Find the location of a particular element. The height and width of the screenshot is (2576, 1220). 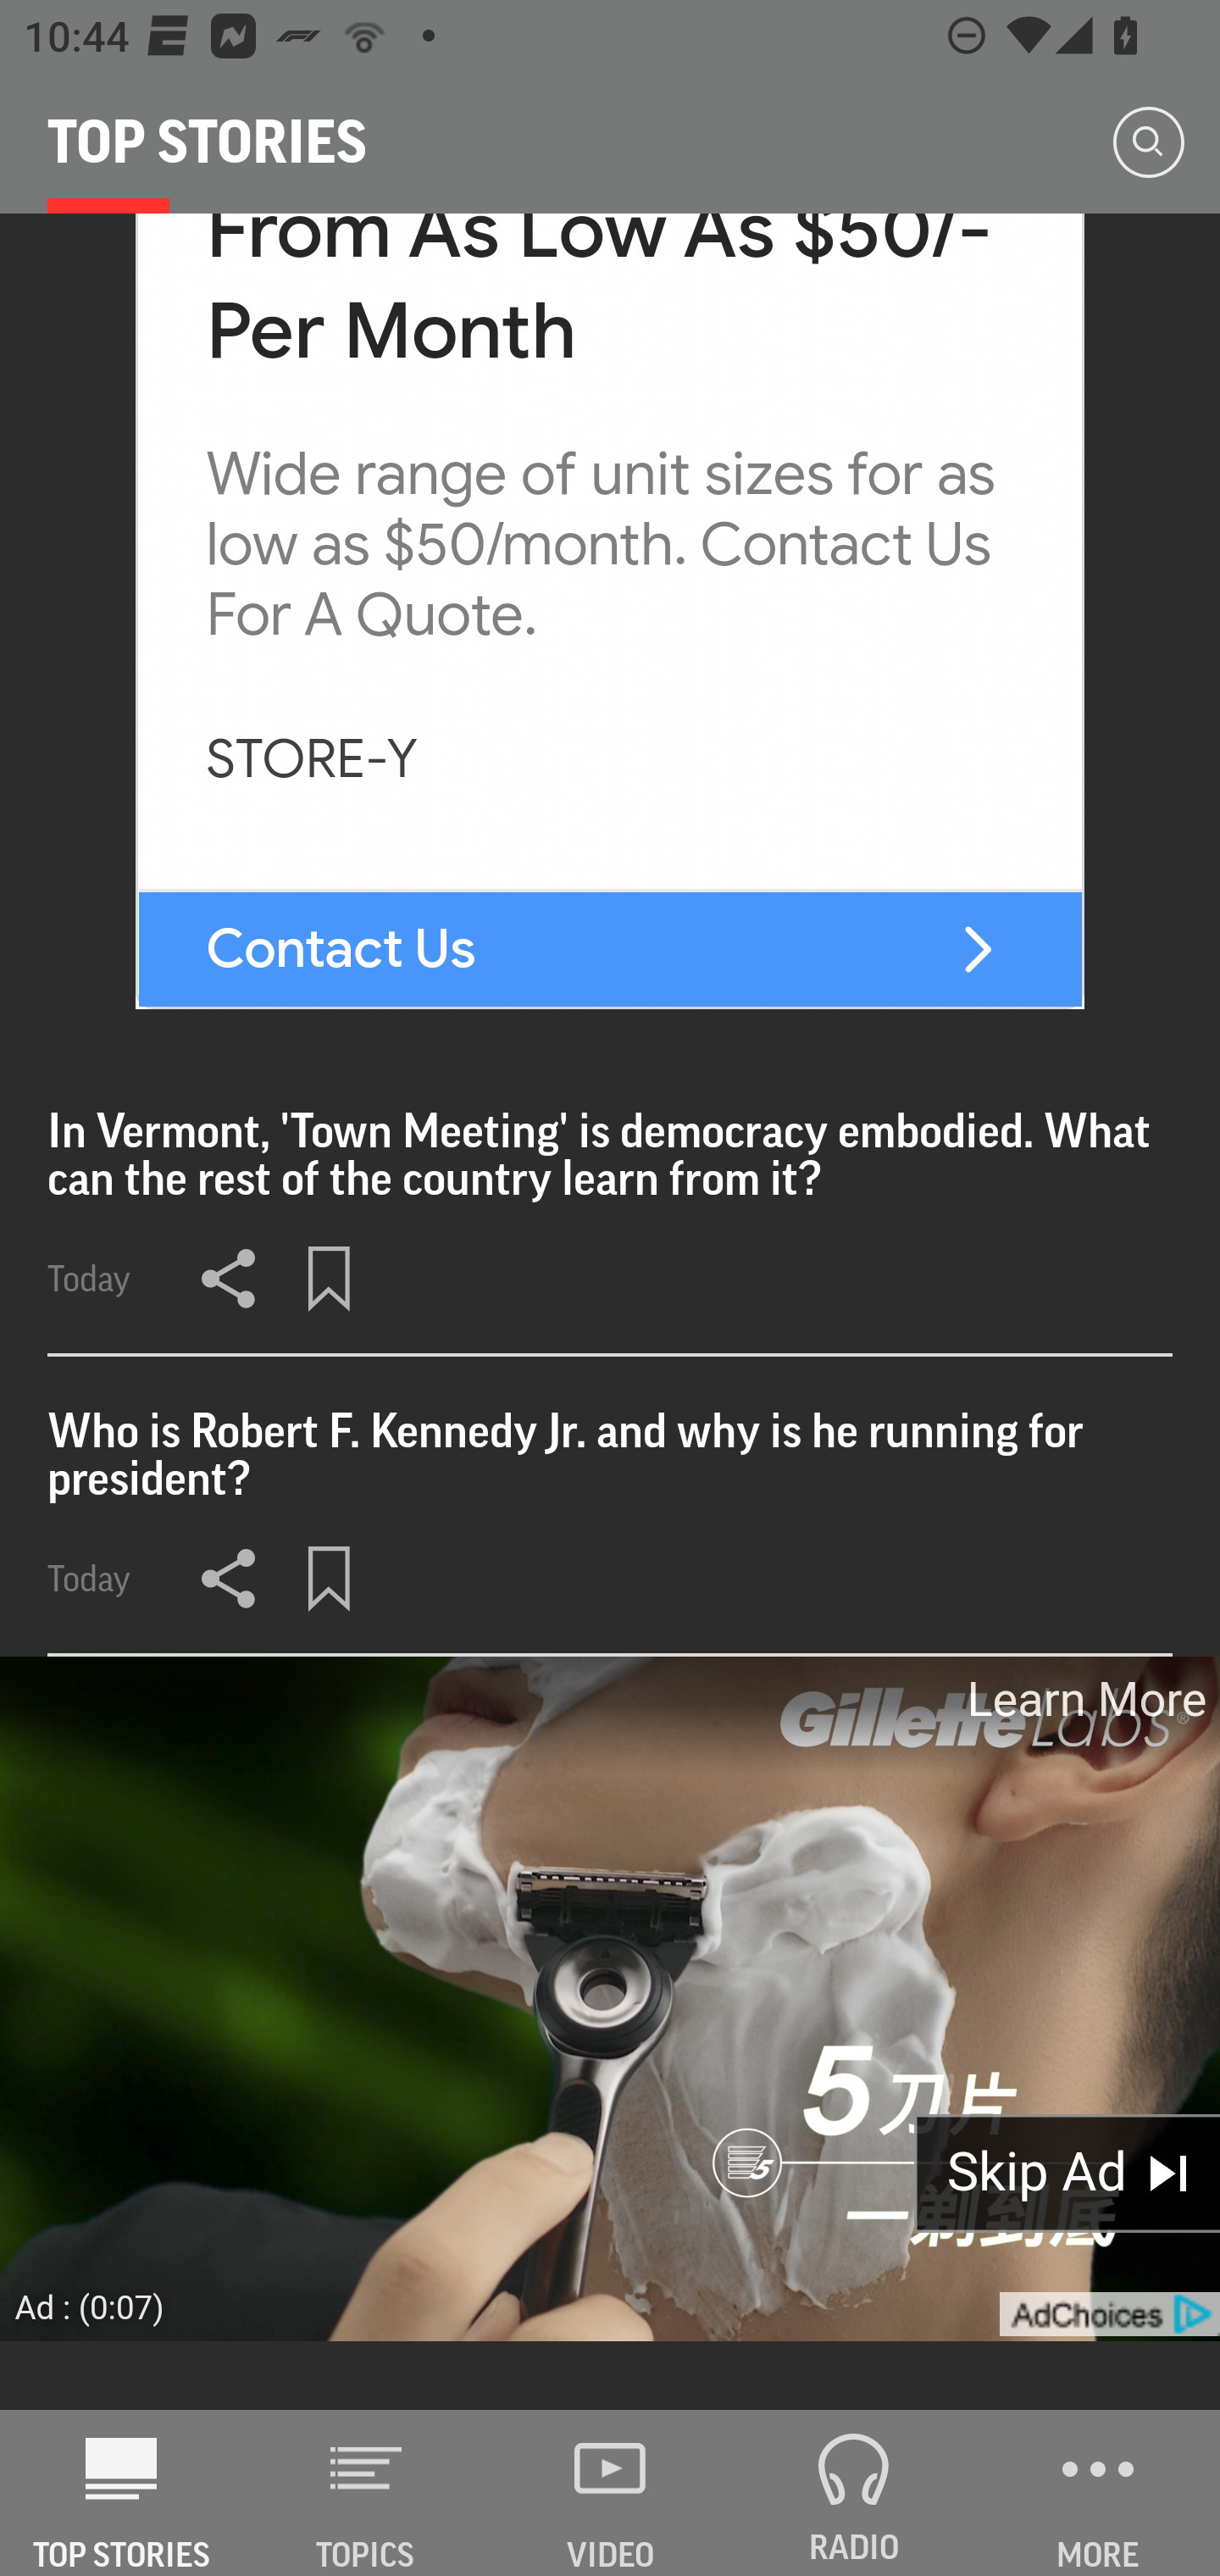

VIDEO is located at coordinates (610, 2493).